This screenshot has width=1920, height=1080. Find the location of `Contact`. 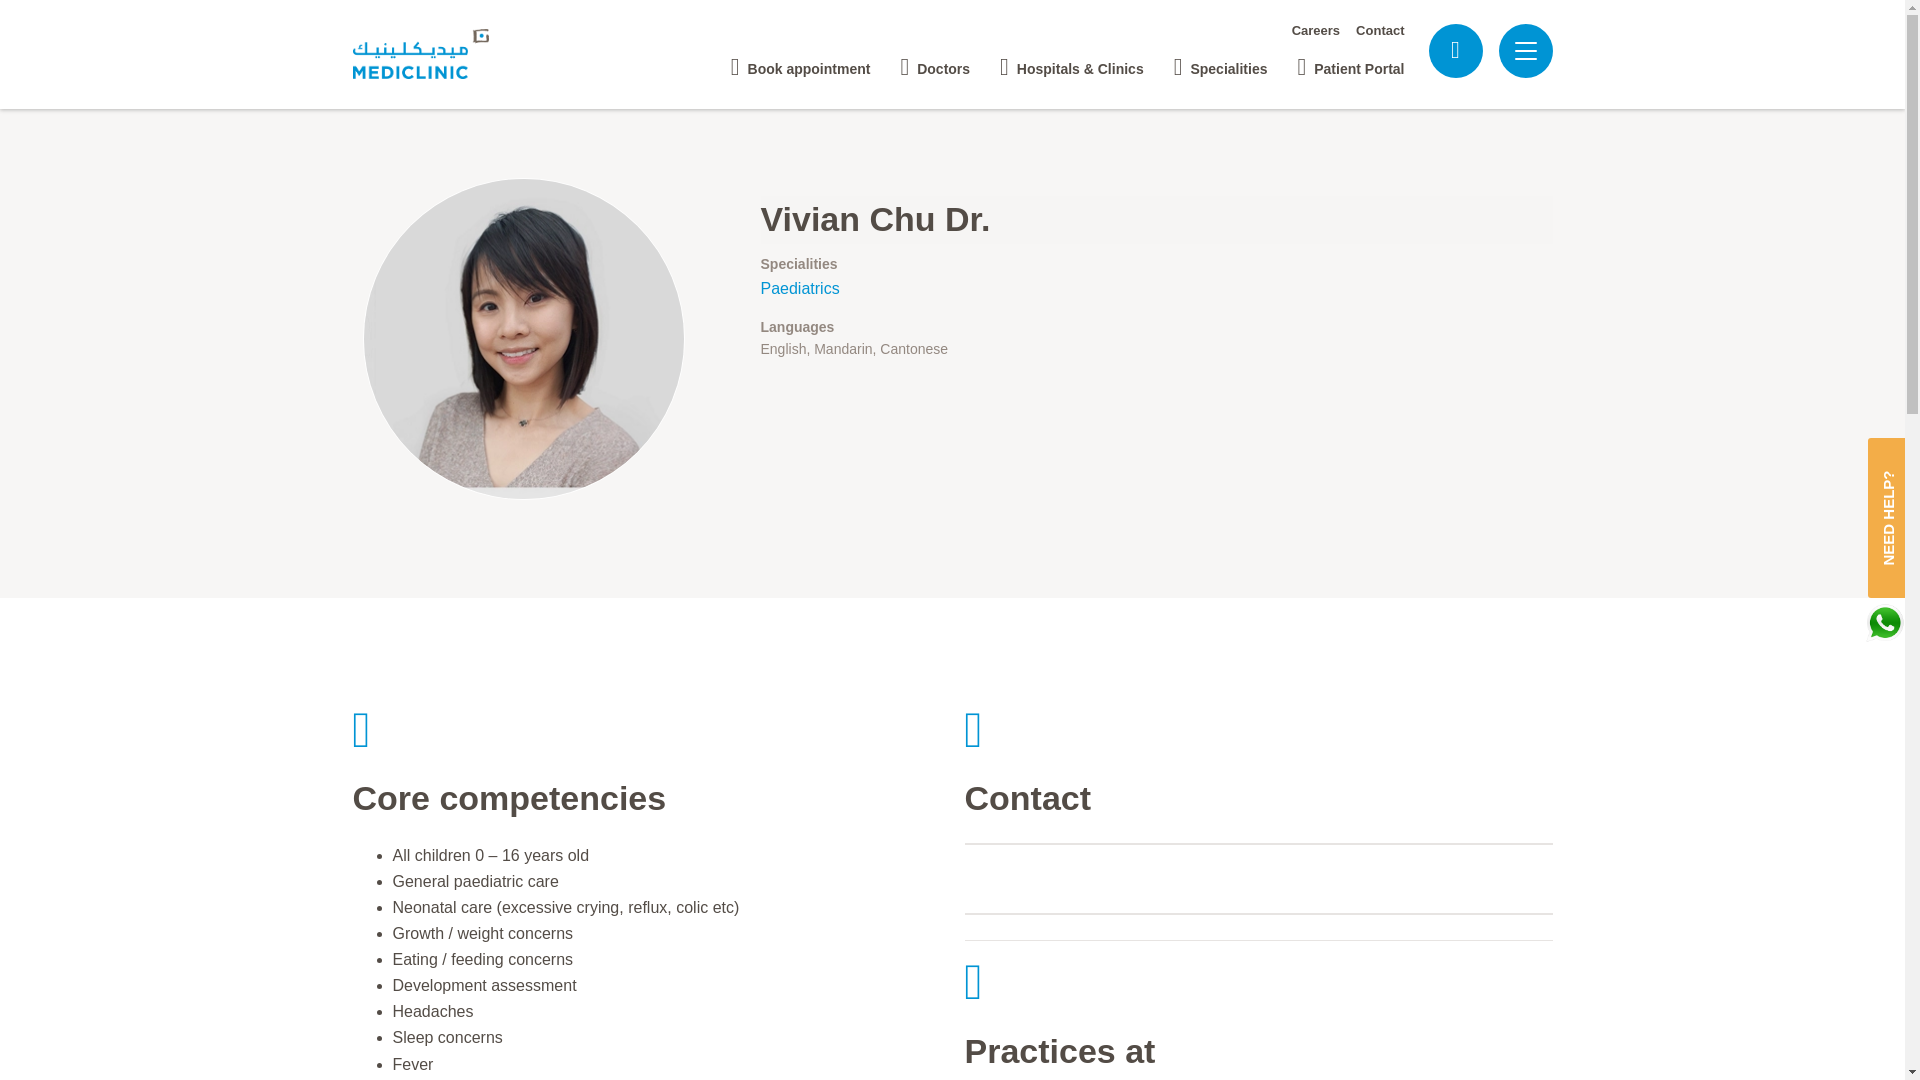

Contact is located at coordinates (1379, 30).